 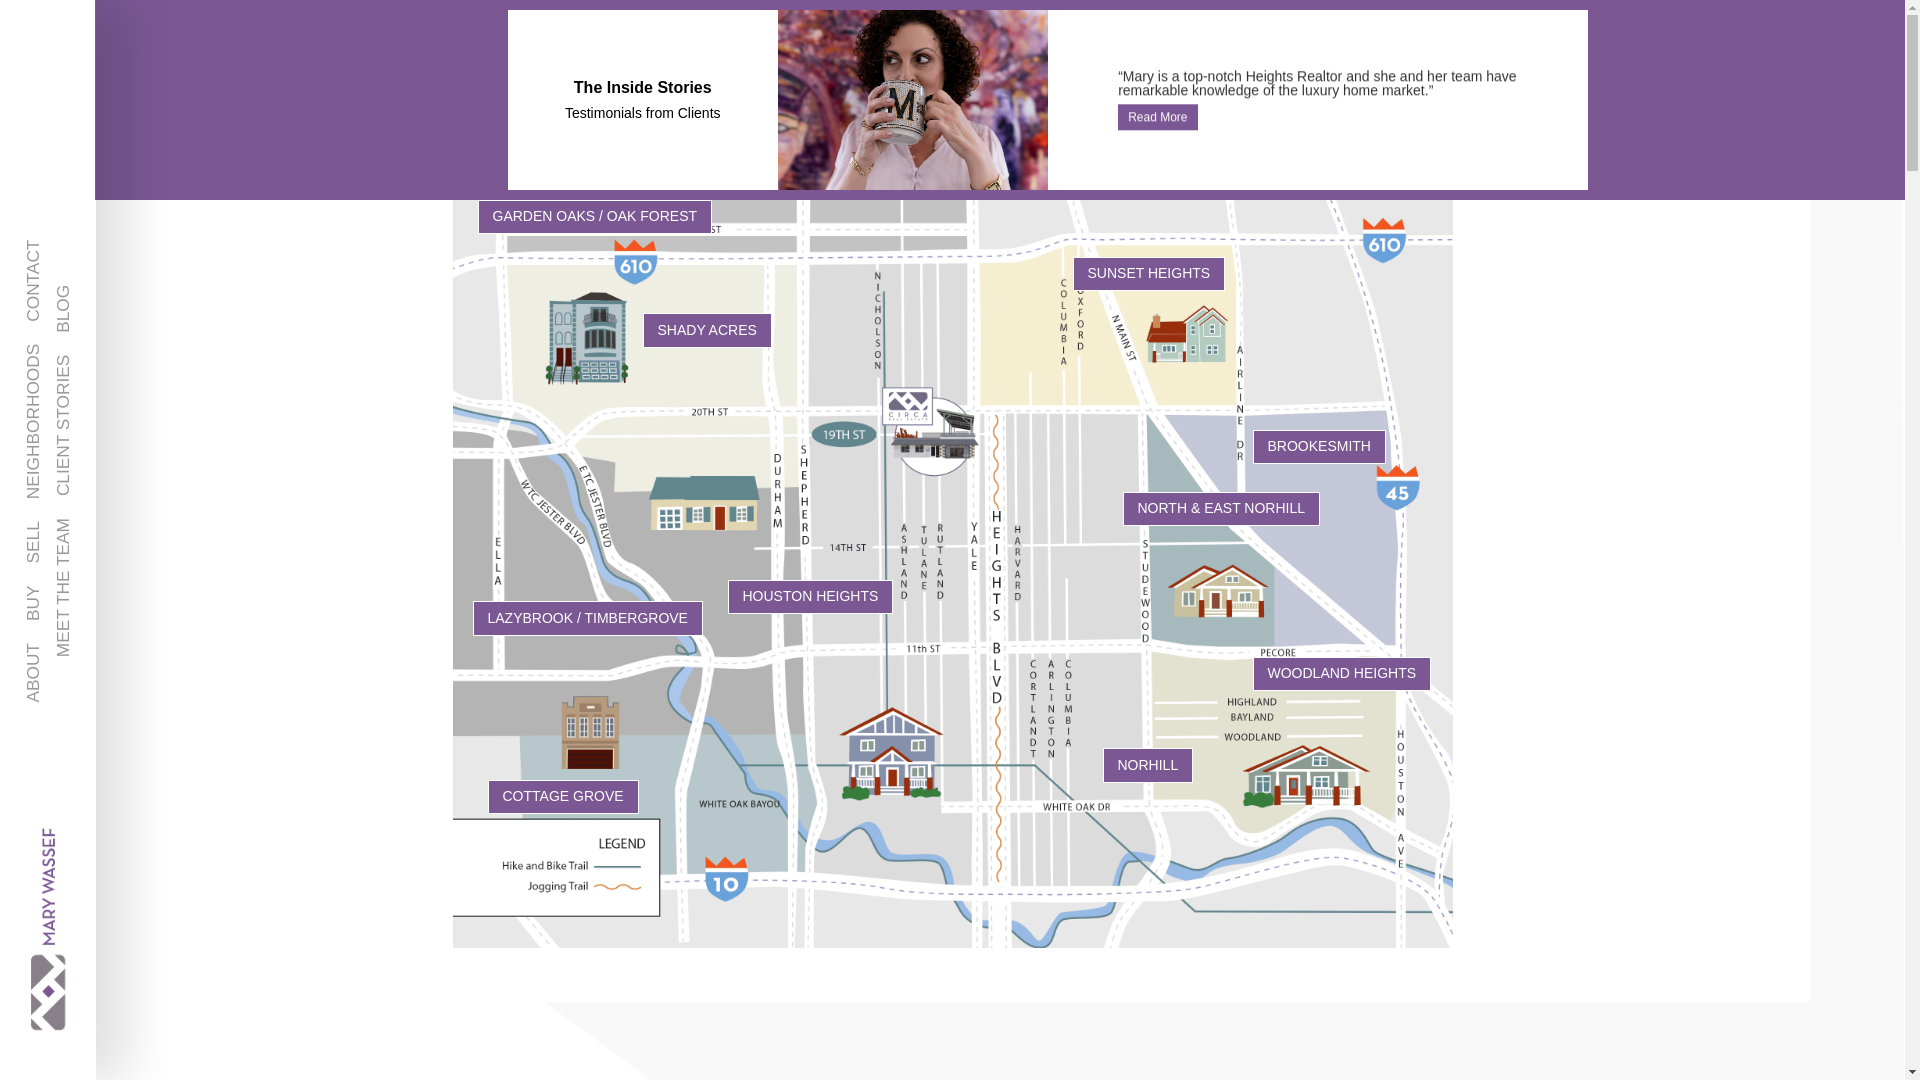 I want to click on NEIGHBORHOODS, so click(x=103, y=355).